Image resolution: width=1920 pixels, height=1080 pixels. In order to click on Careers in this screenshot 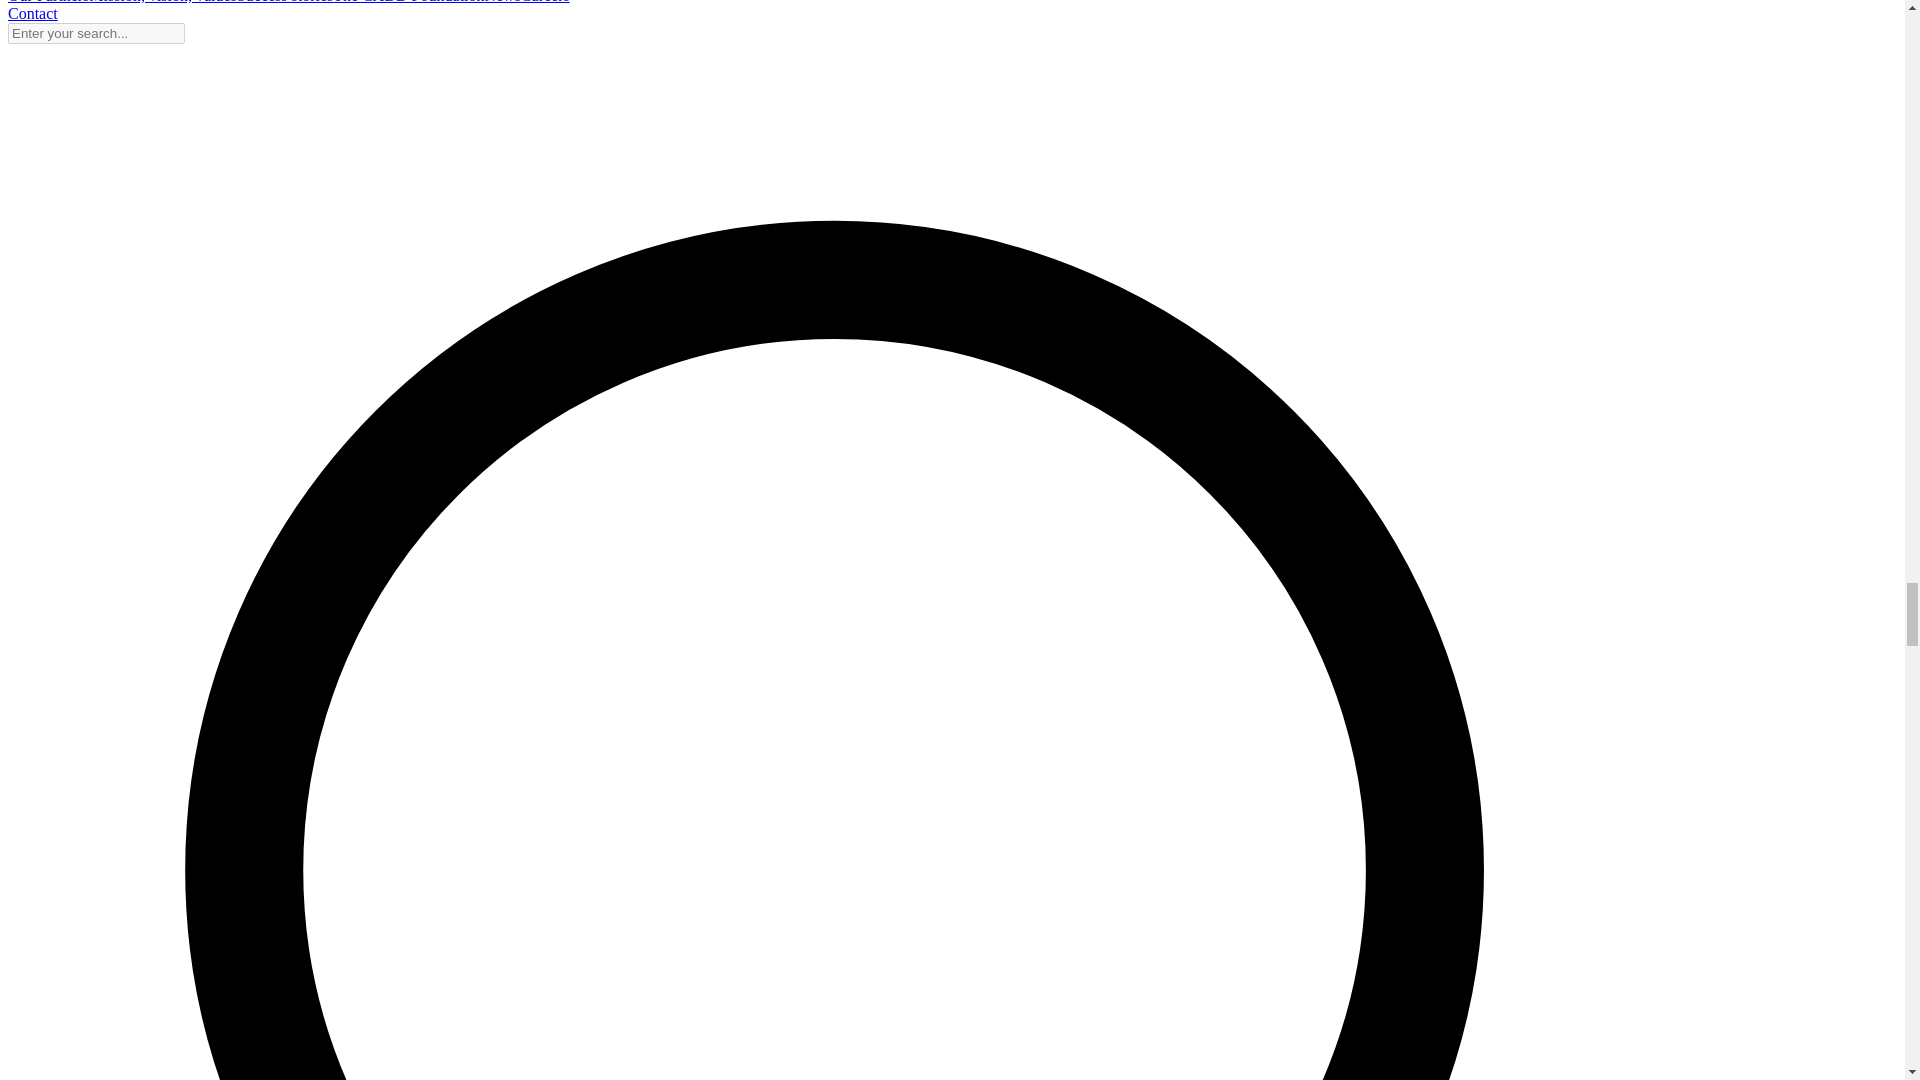, I will do `click(545, 2)`.